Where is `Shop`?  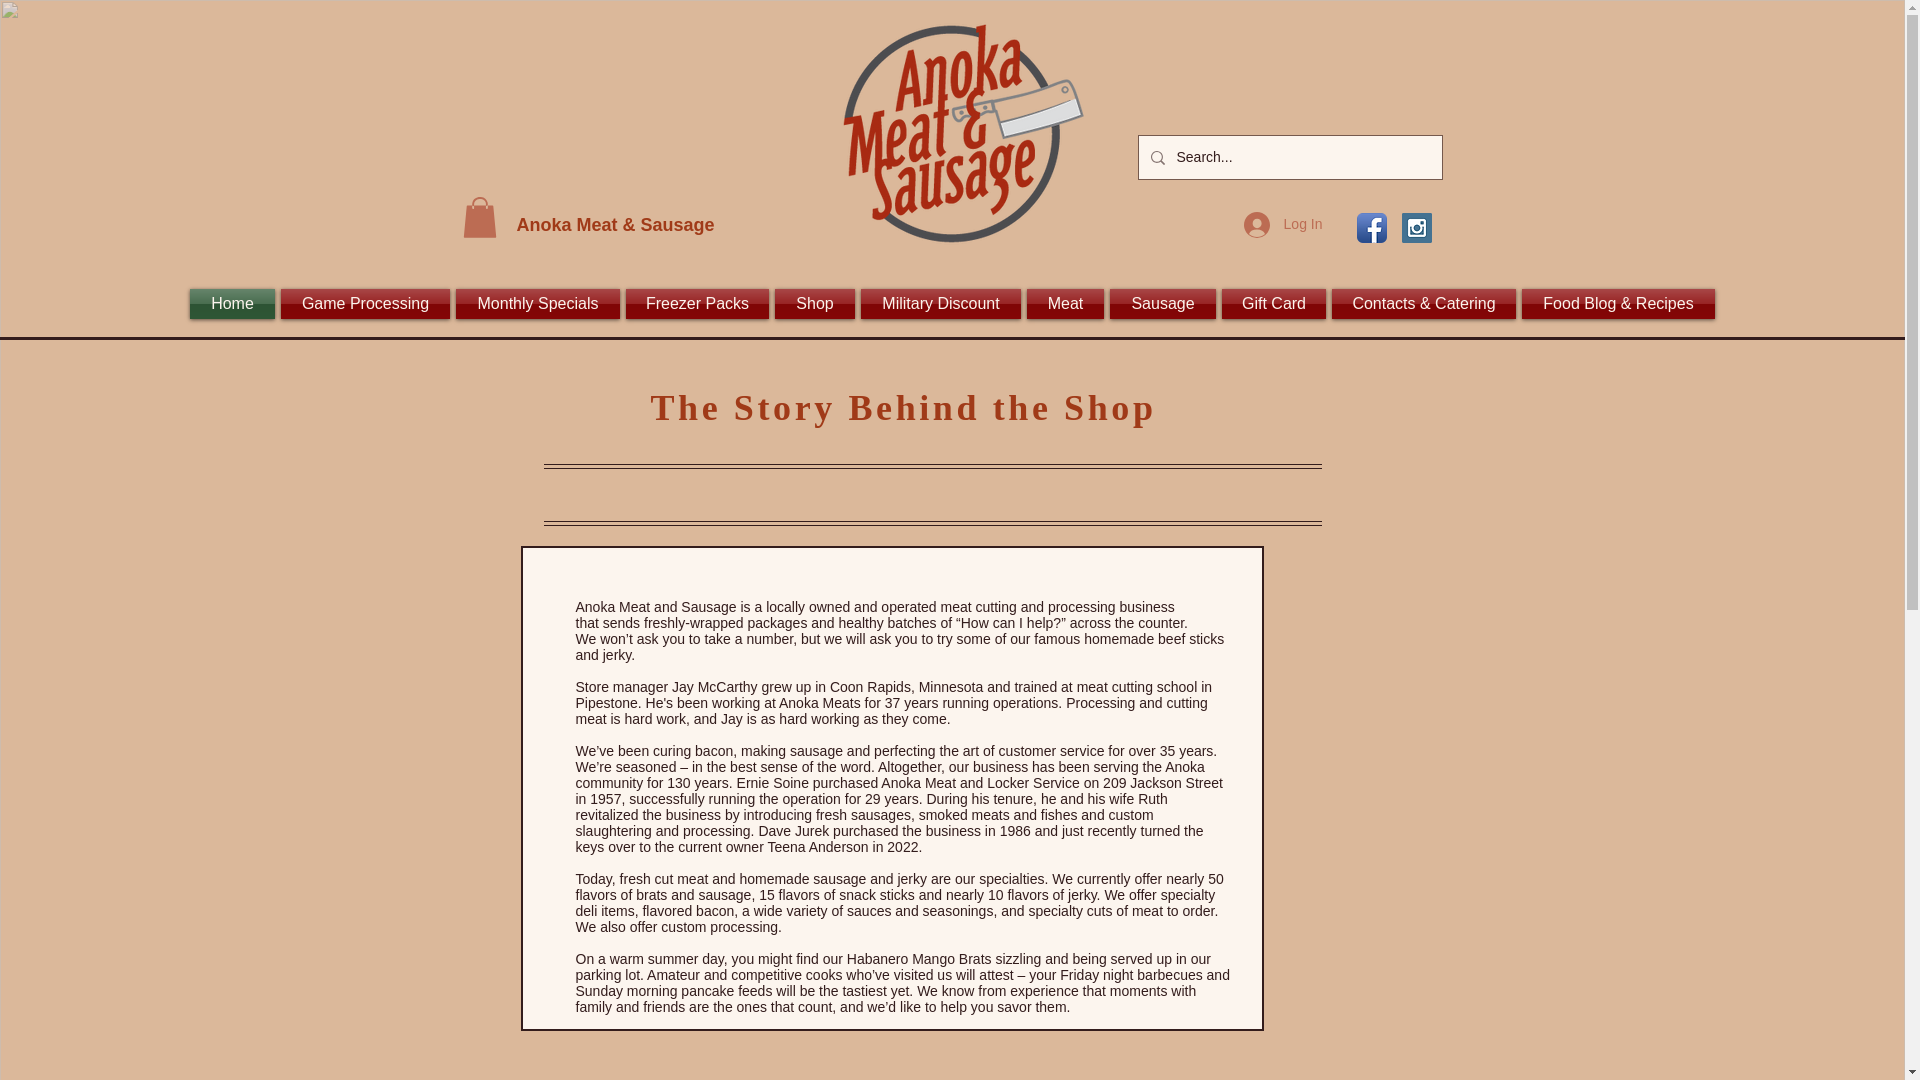
Shop is located at coordinates (814, 304).